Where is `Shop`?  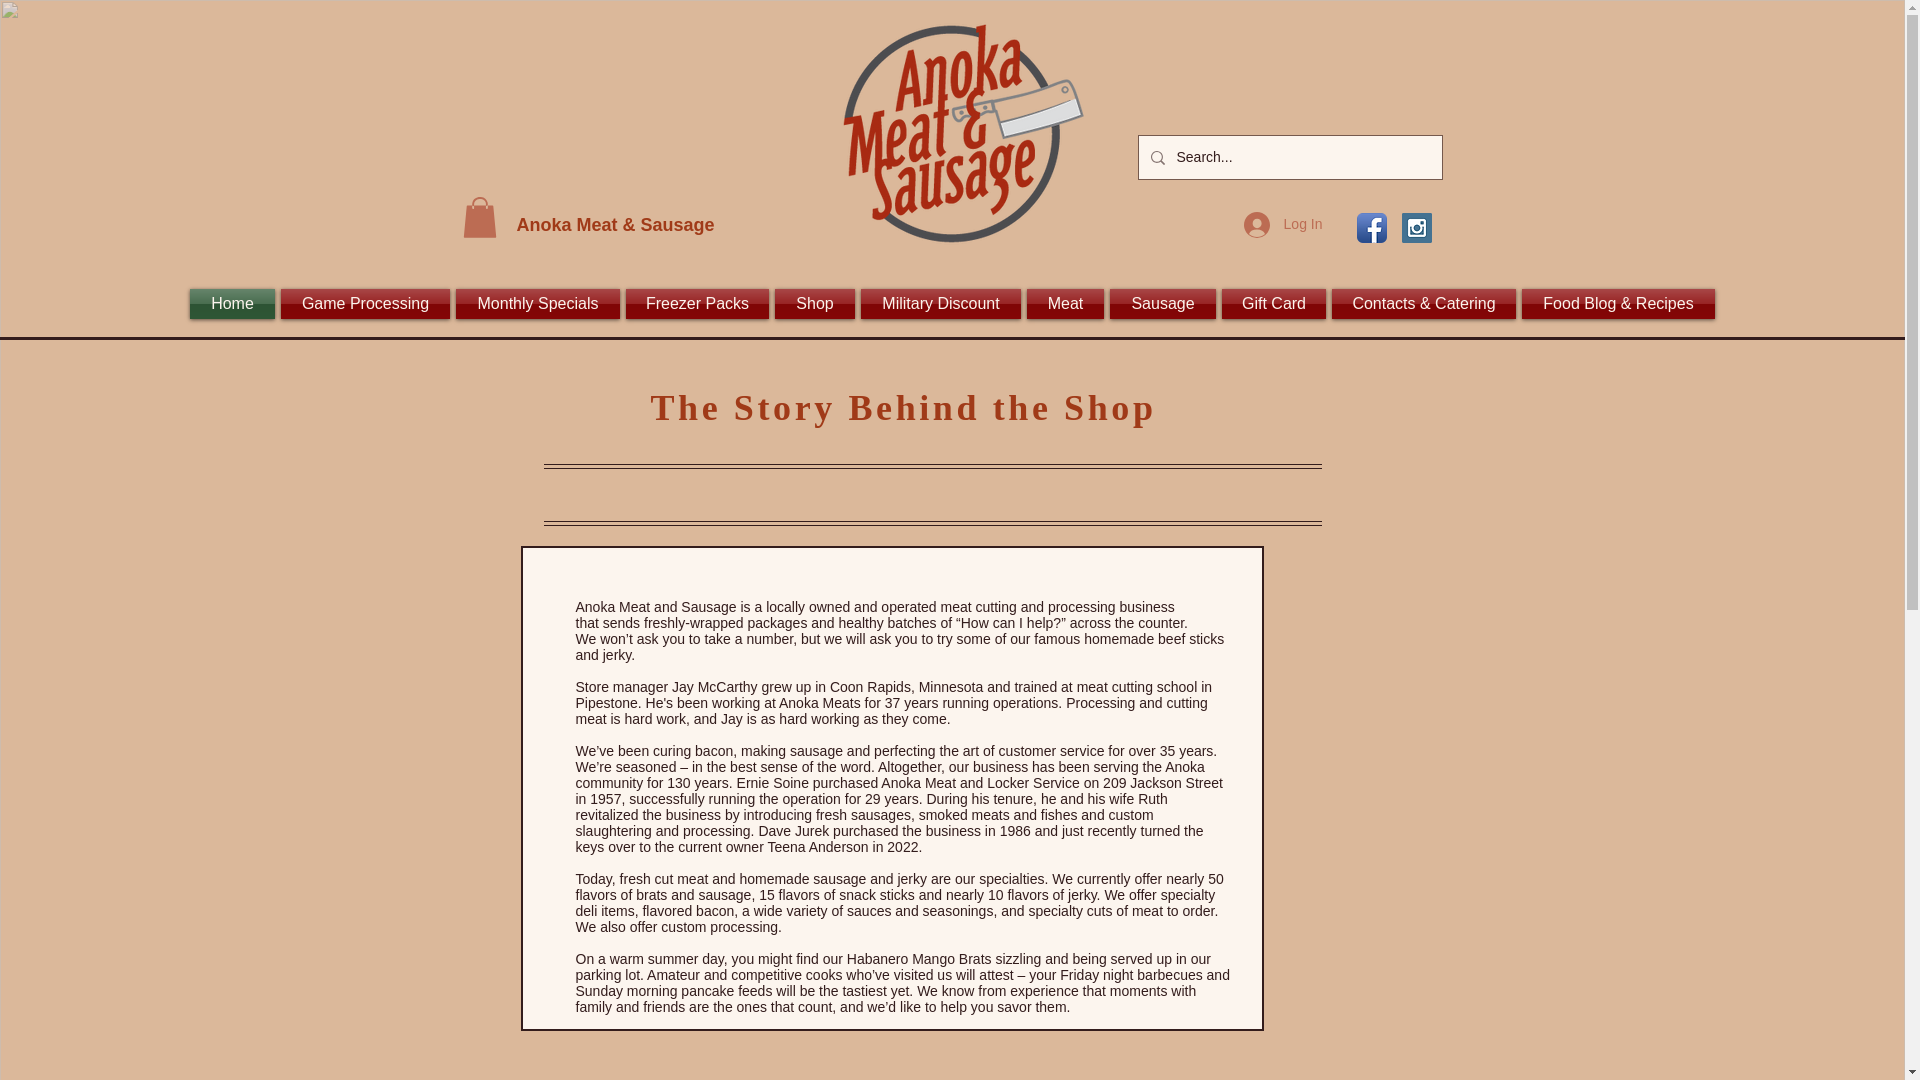
Shop is located at coordinates (814, 304).